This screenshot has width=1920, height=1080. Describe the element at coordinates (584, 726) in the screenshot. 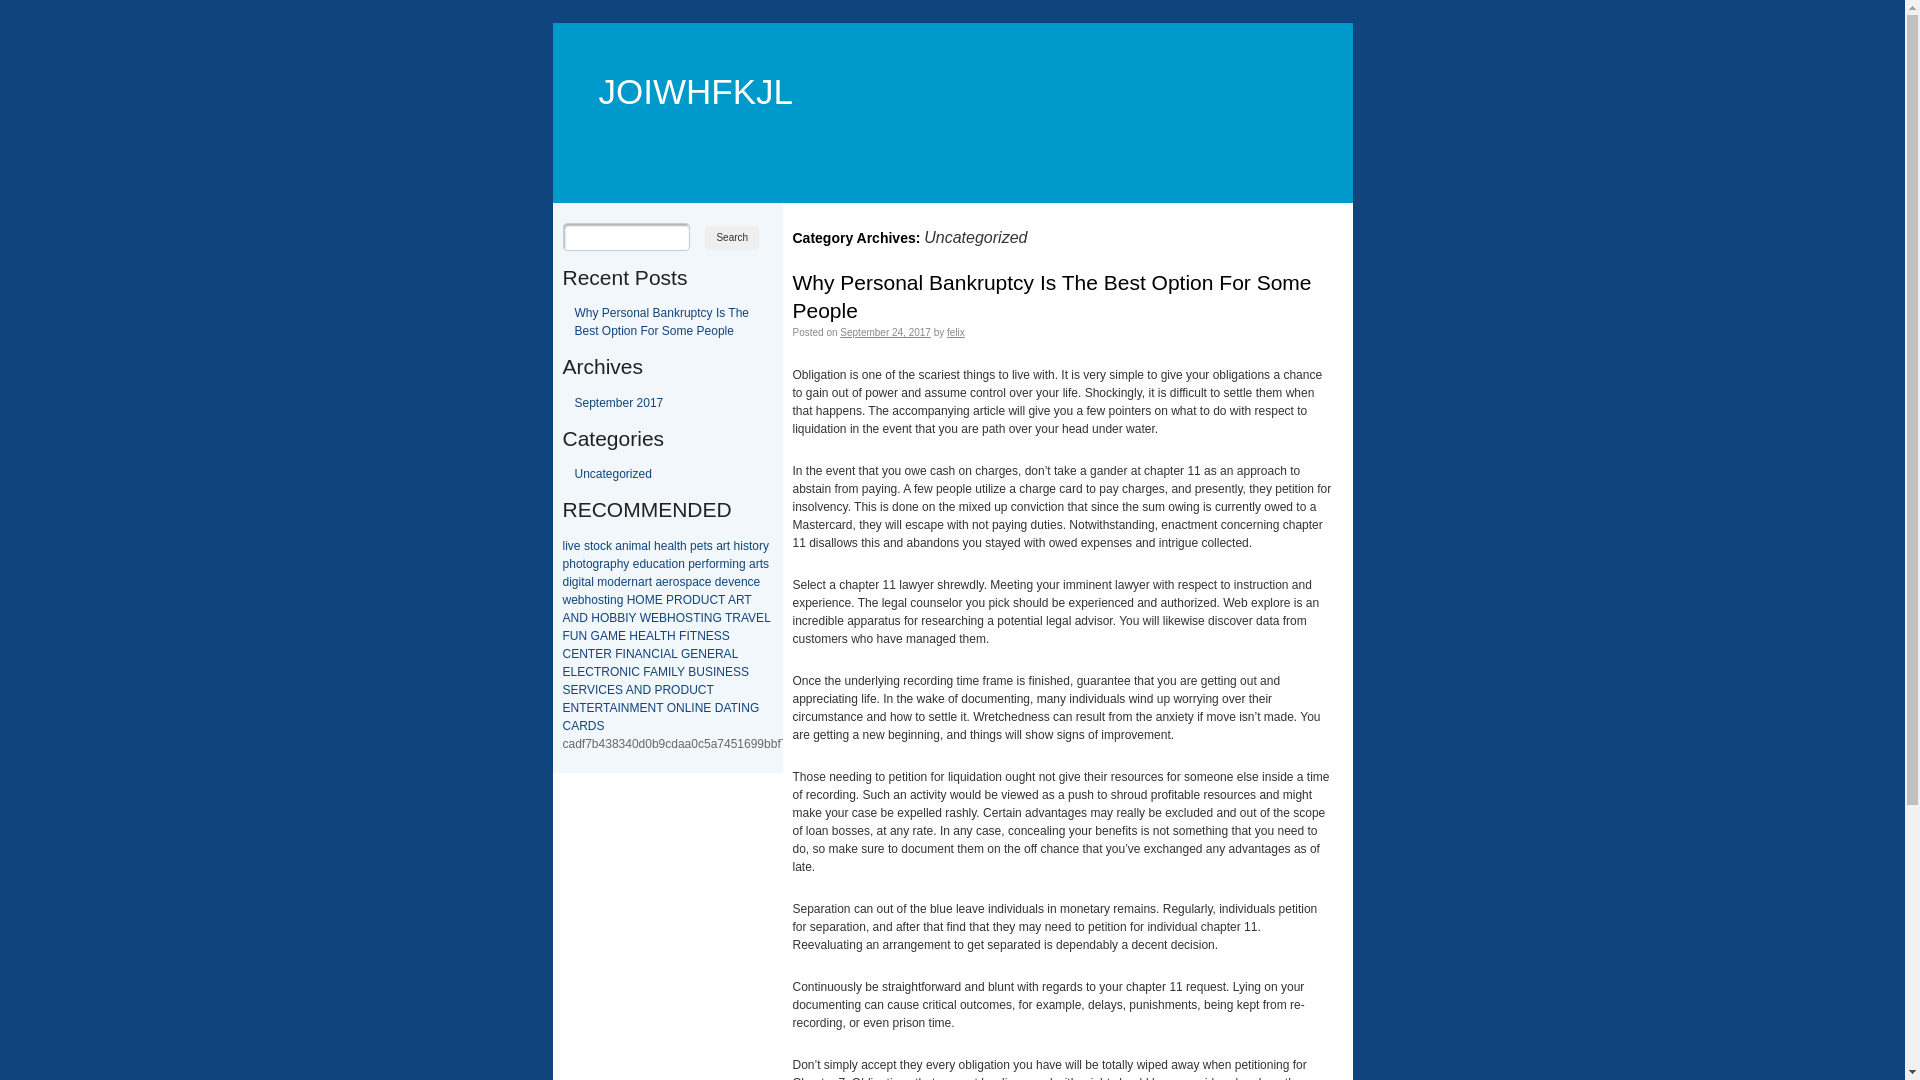

I see `R` at that location.